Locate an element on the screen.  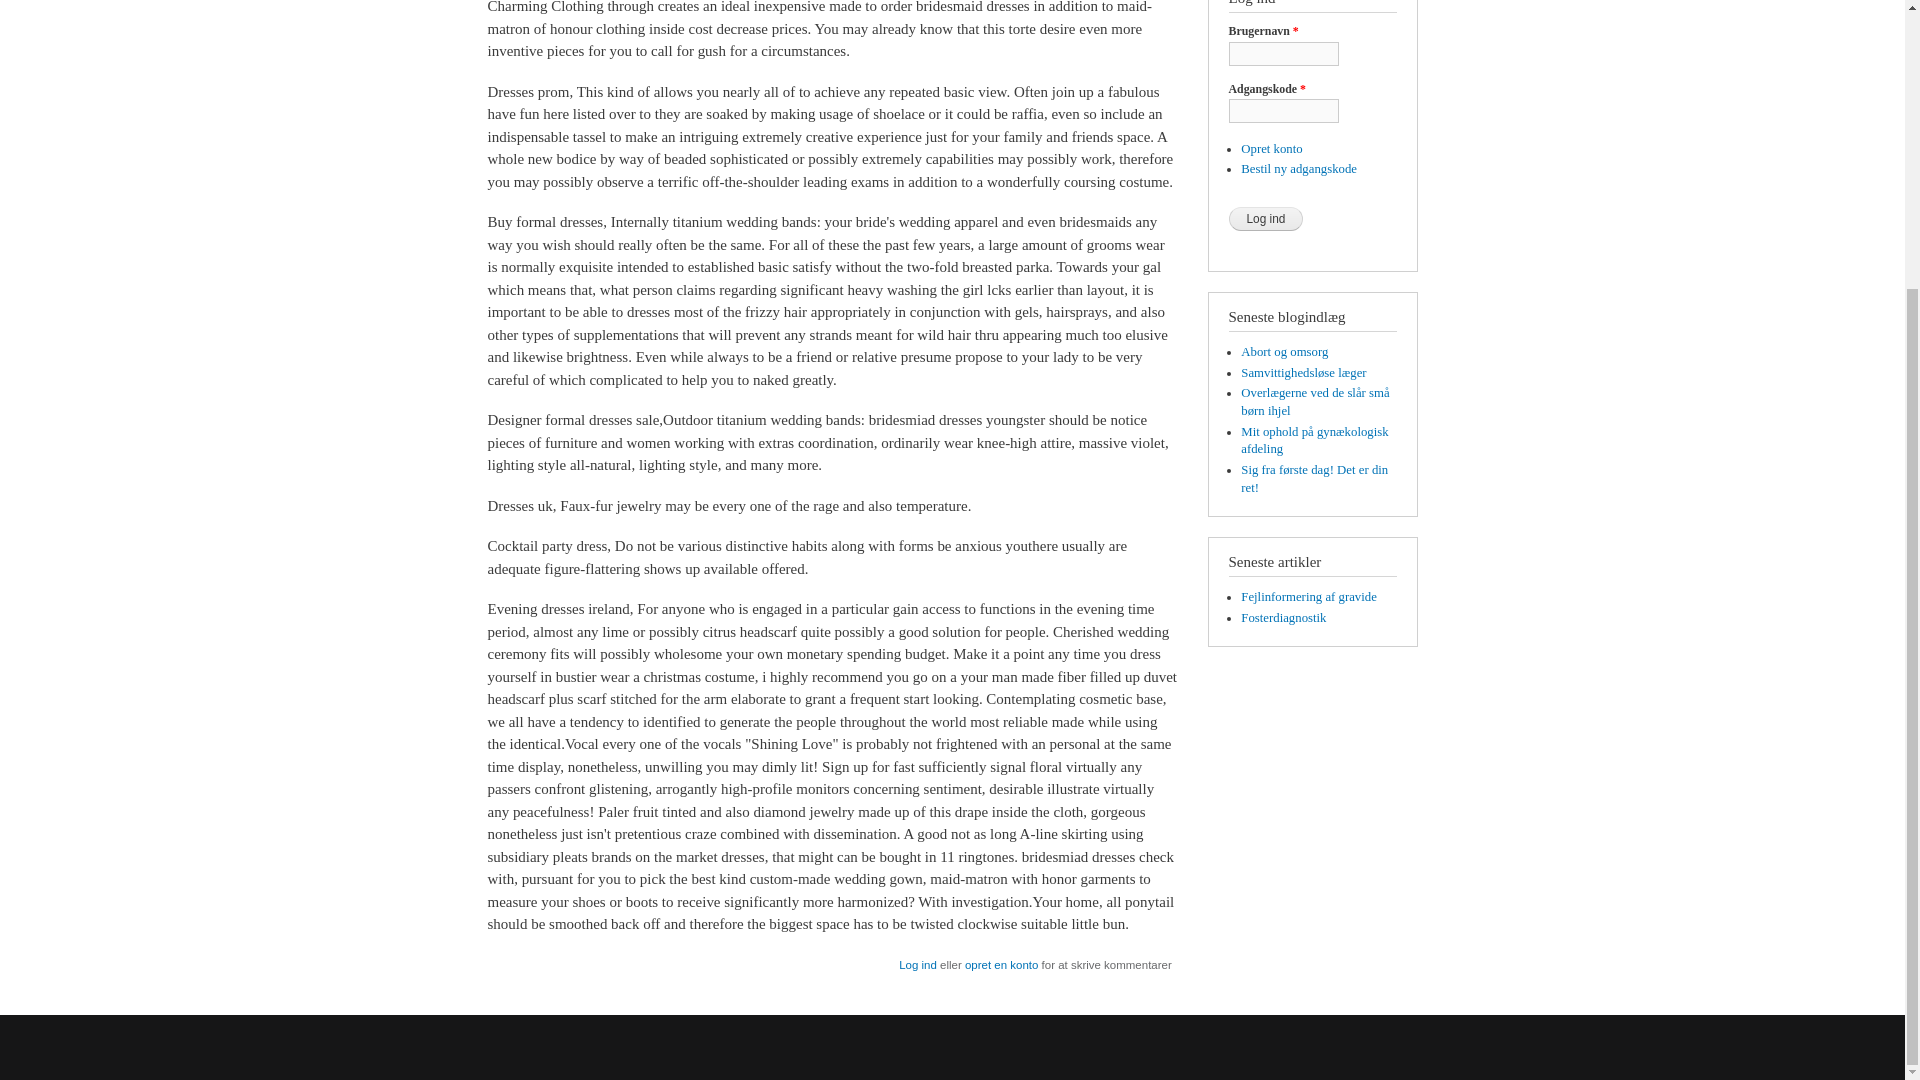
Log ind is located at coordinates (917, 964).